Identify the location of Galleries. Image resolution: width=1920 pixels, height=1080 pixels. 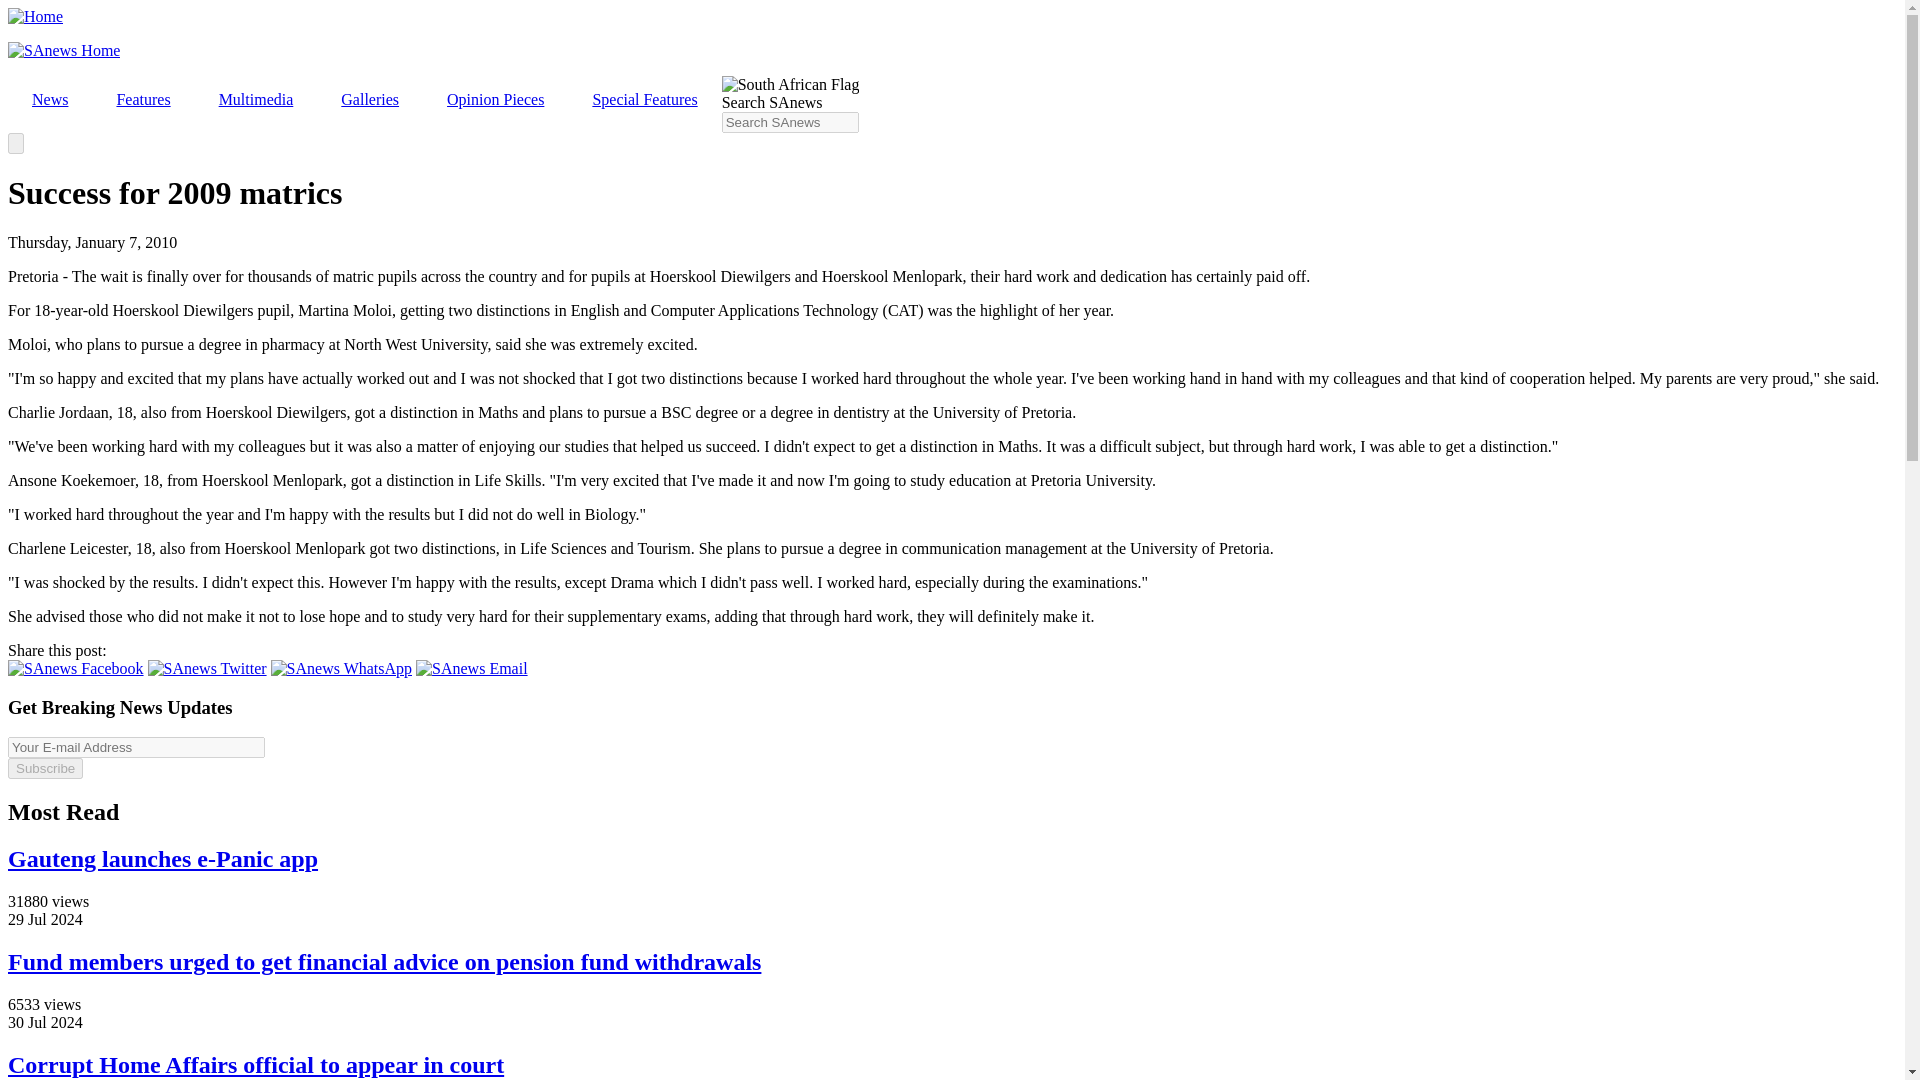
(369, 100).